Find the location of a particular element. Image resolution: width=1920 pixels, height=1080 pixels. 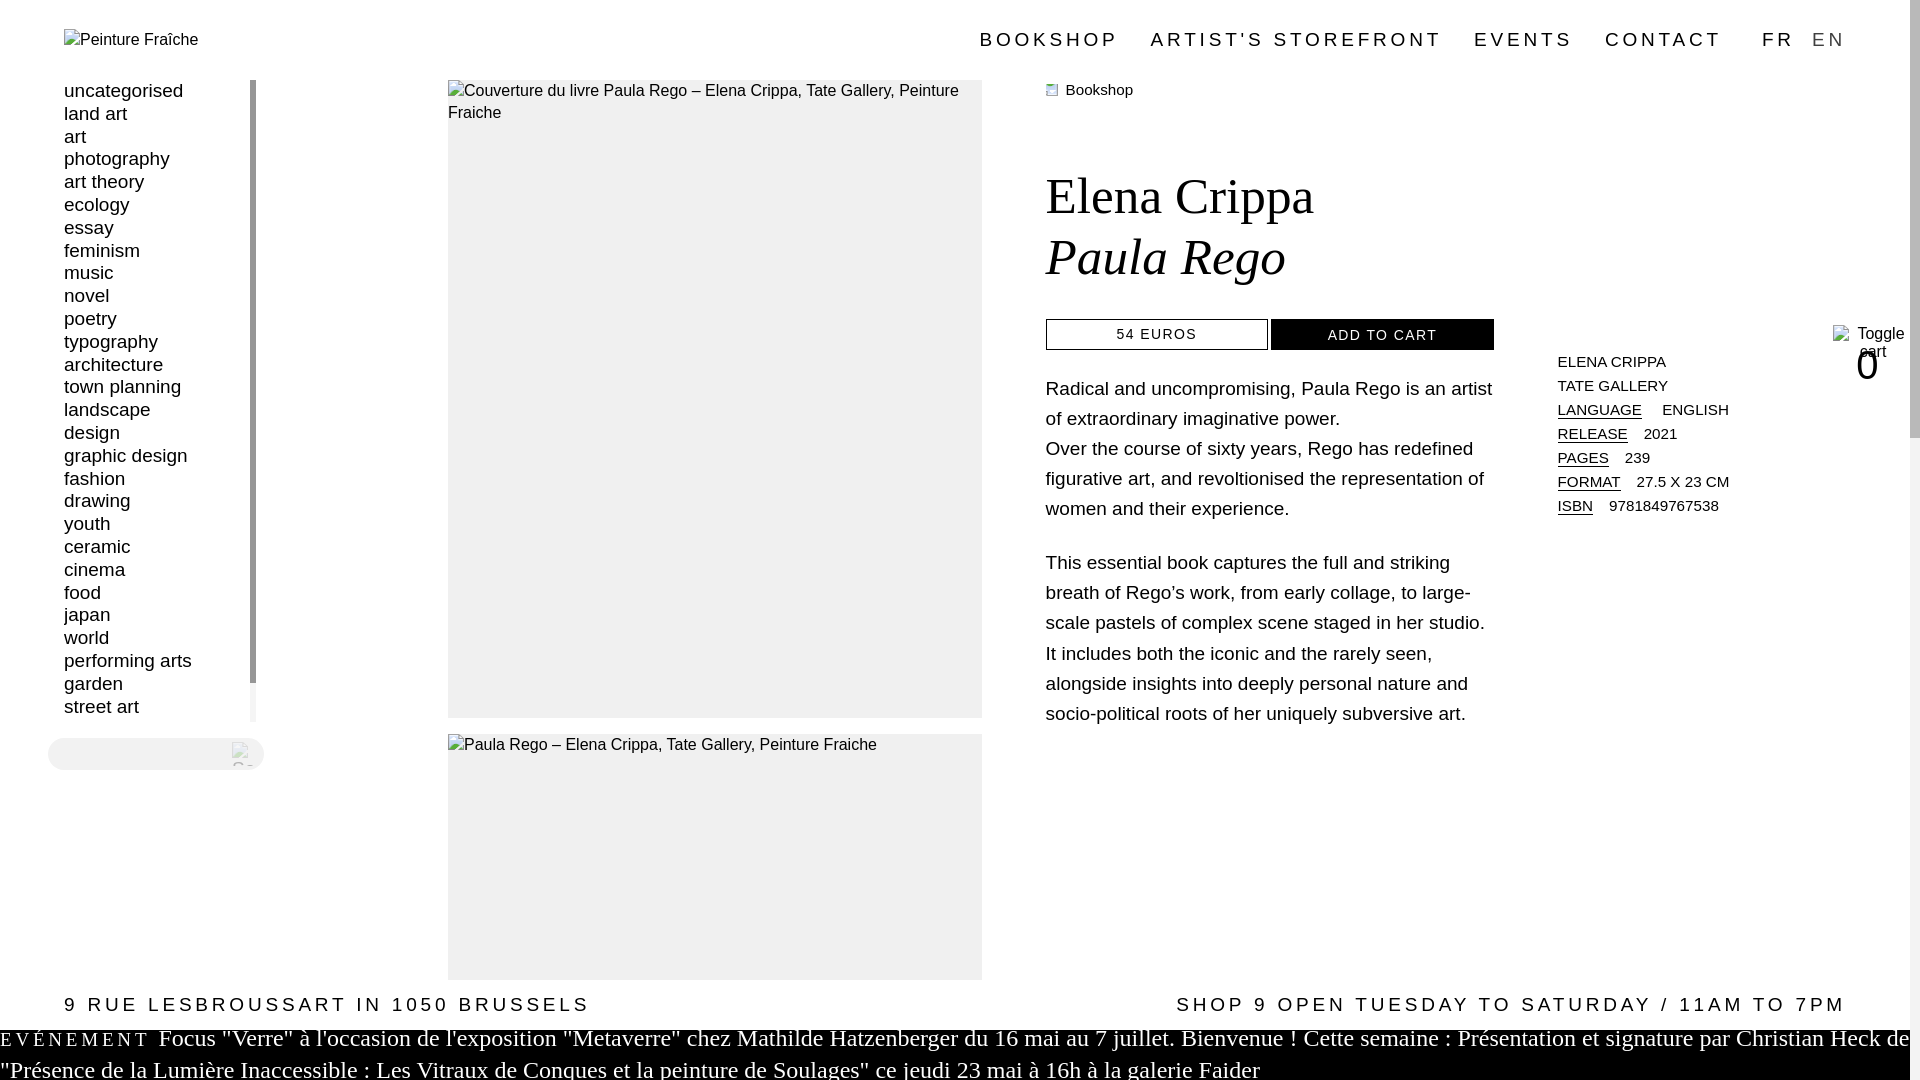

BOOKSHOP is located at coordinates (1048, 39).